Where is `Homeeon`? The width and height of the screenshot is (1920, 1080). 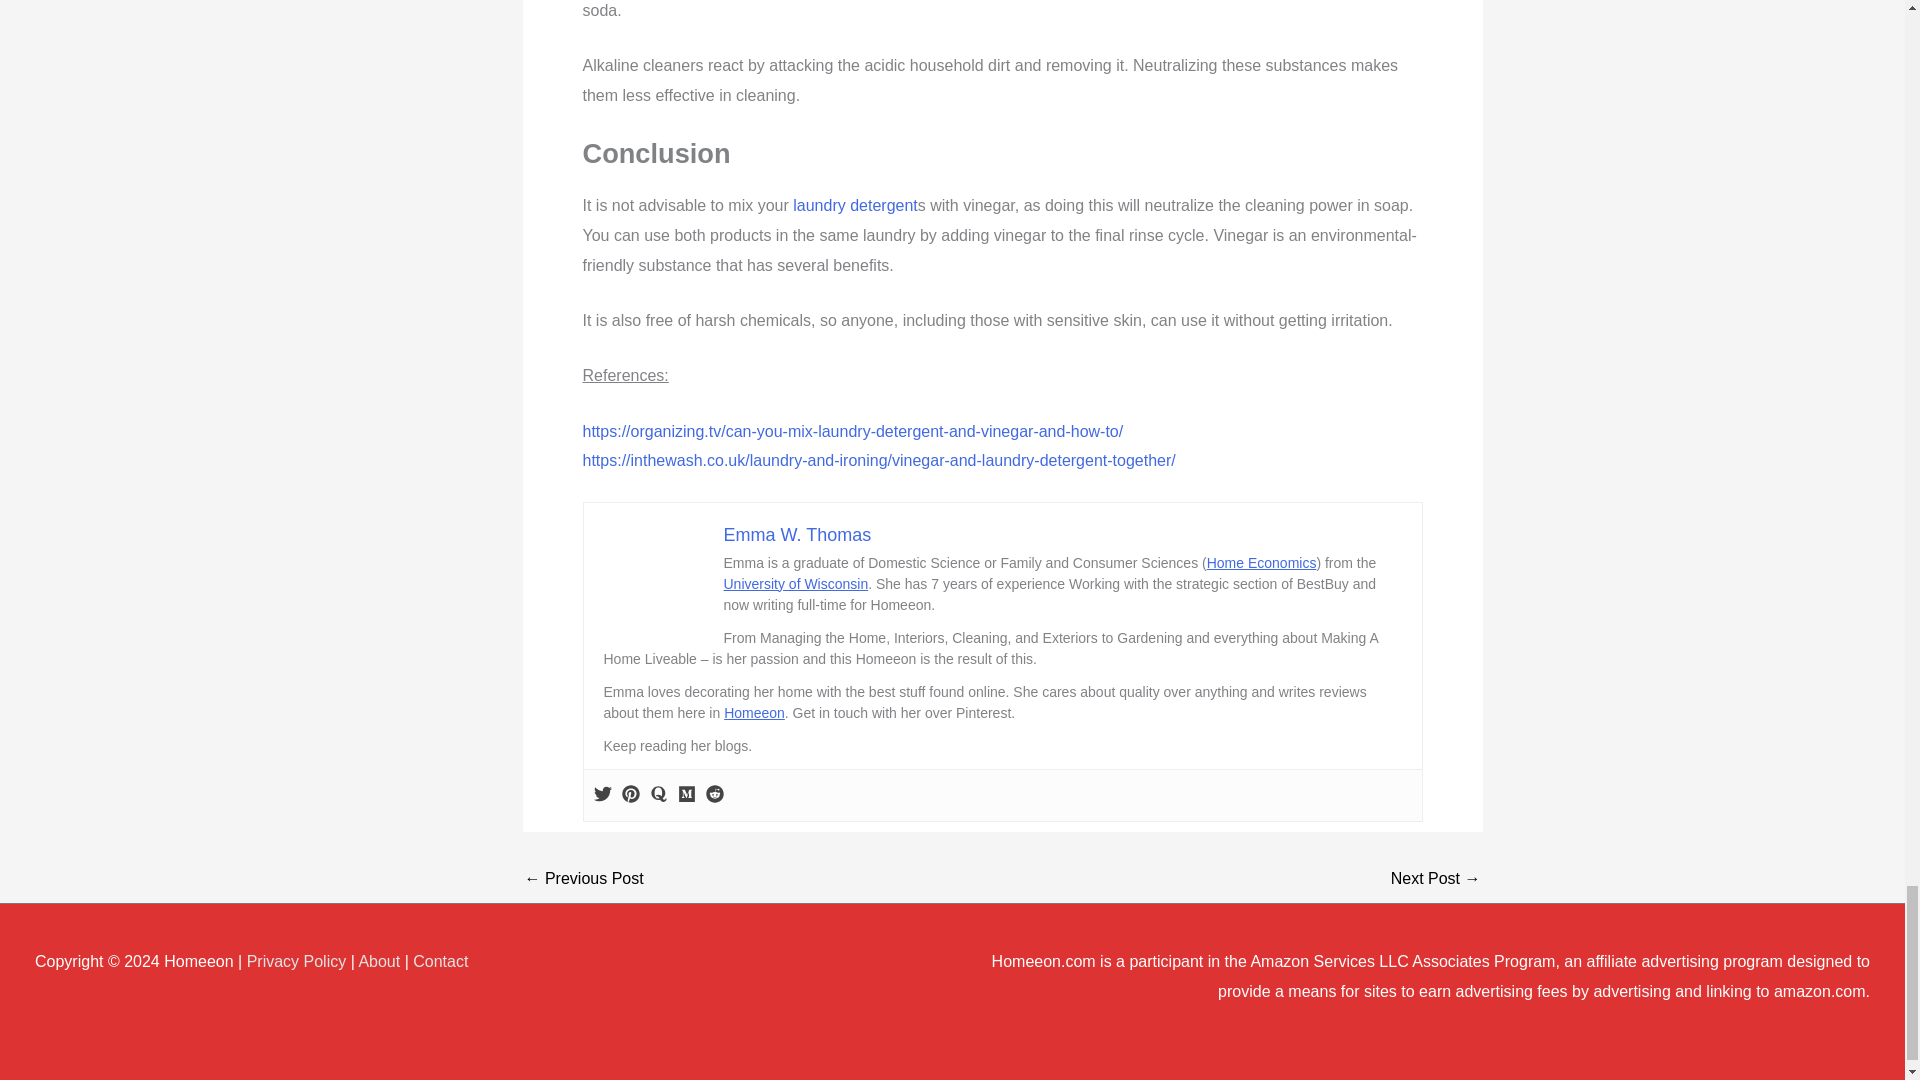 Homeeon is located at coordinates (754, 713).